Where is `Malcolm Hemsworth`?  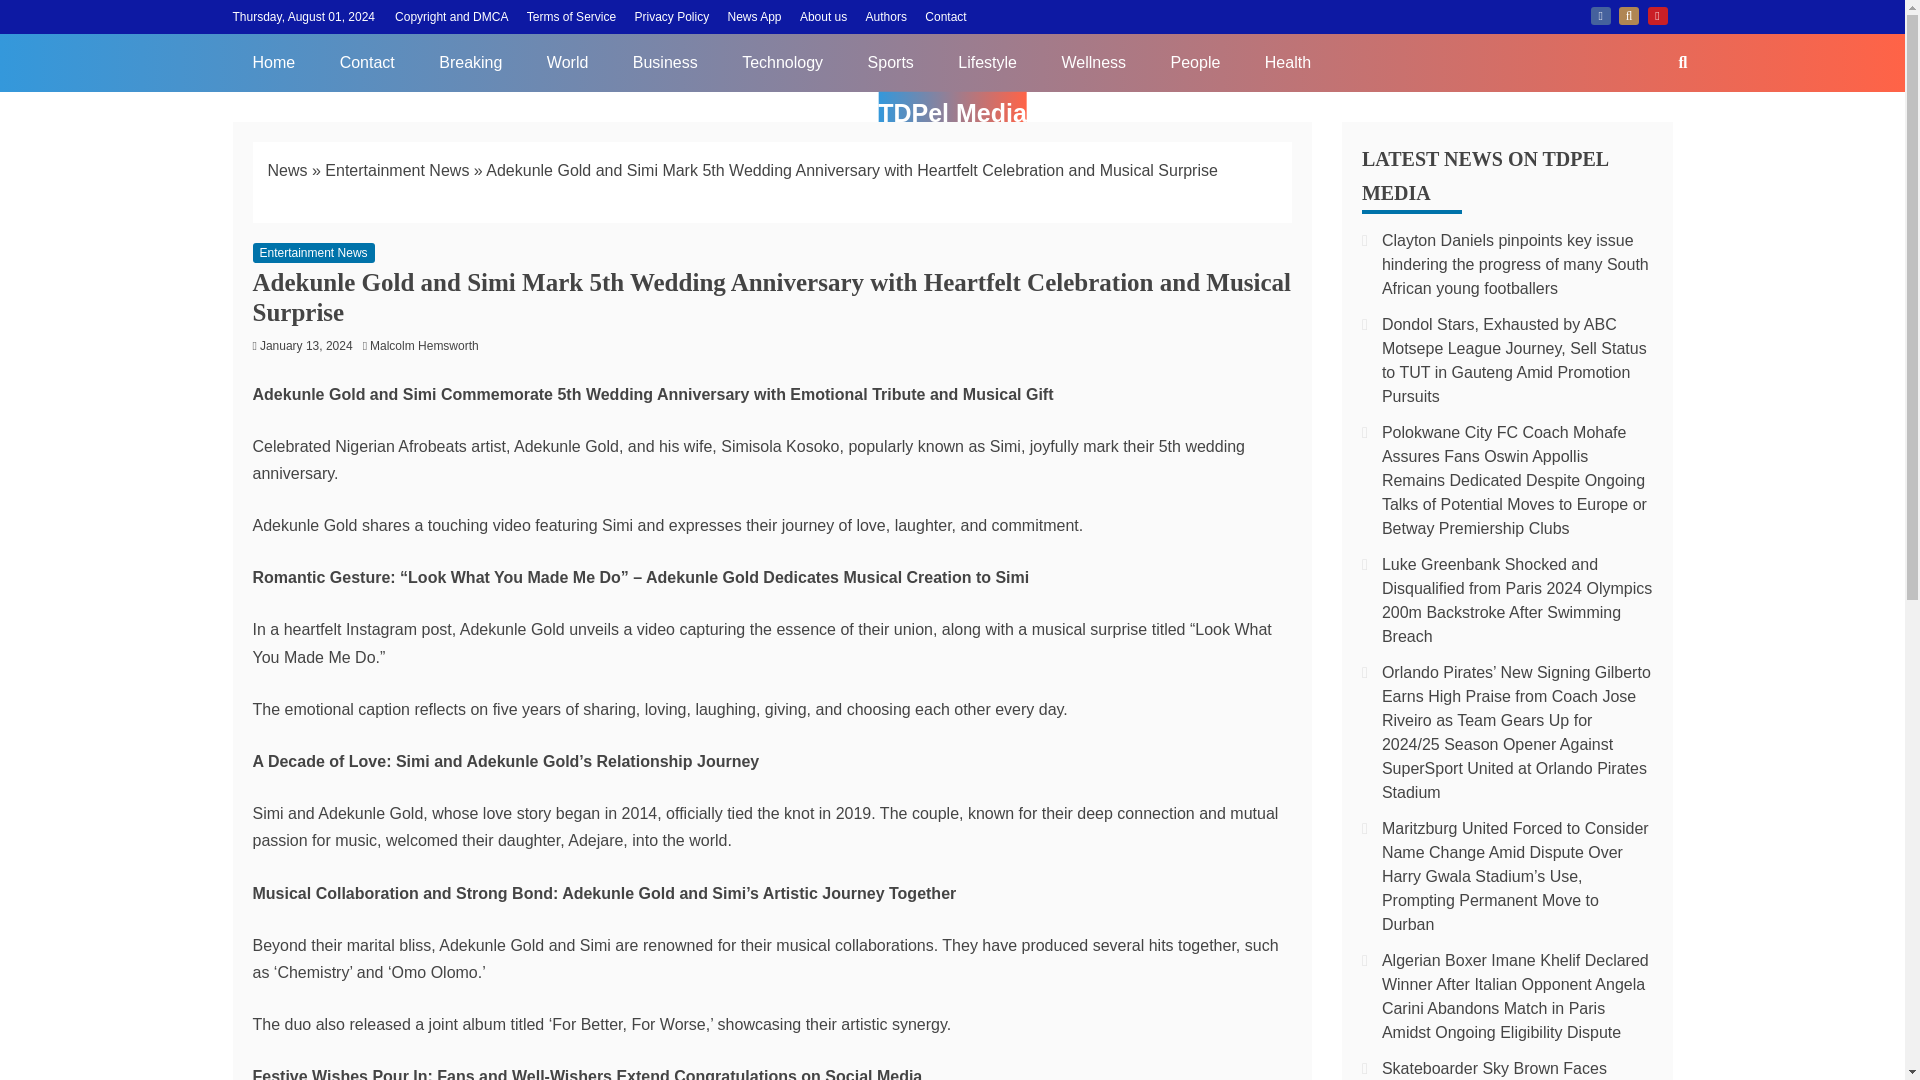
Malcolm Hemsworth is located at coordinates (430, 346).